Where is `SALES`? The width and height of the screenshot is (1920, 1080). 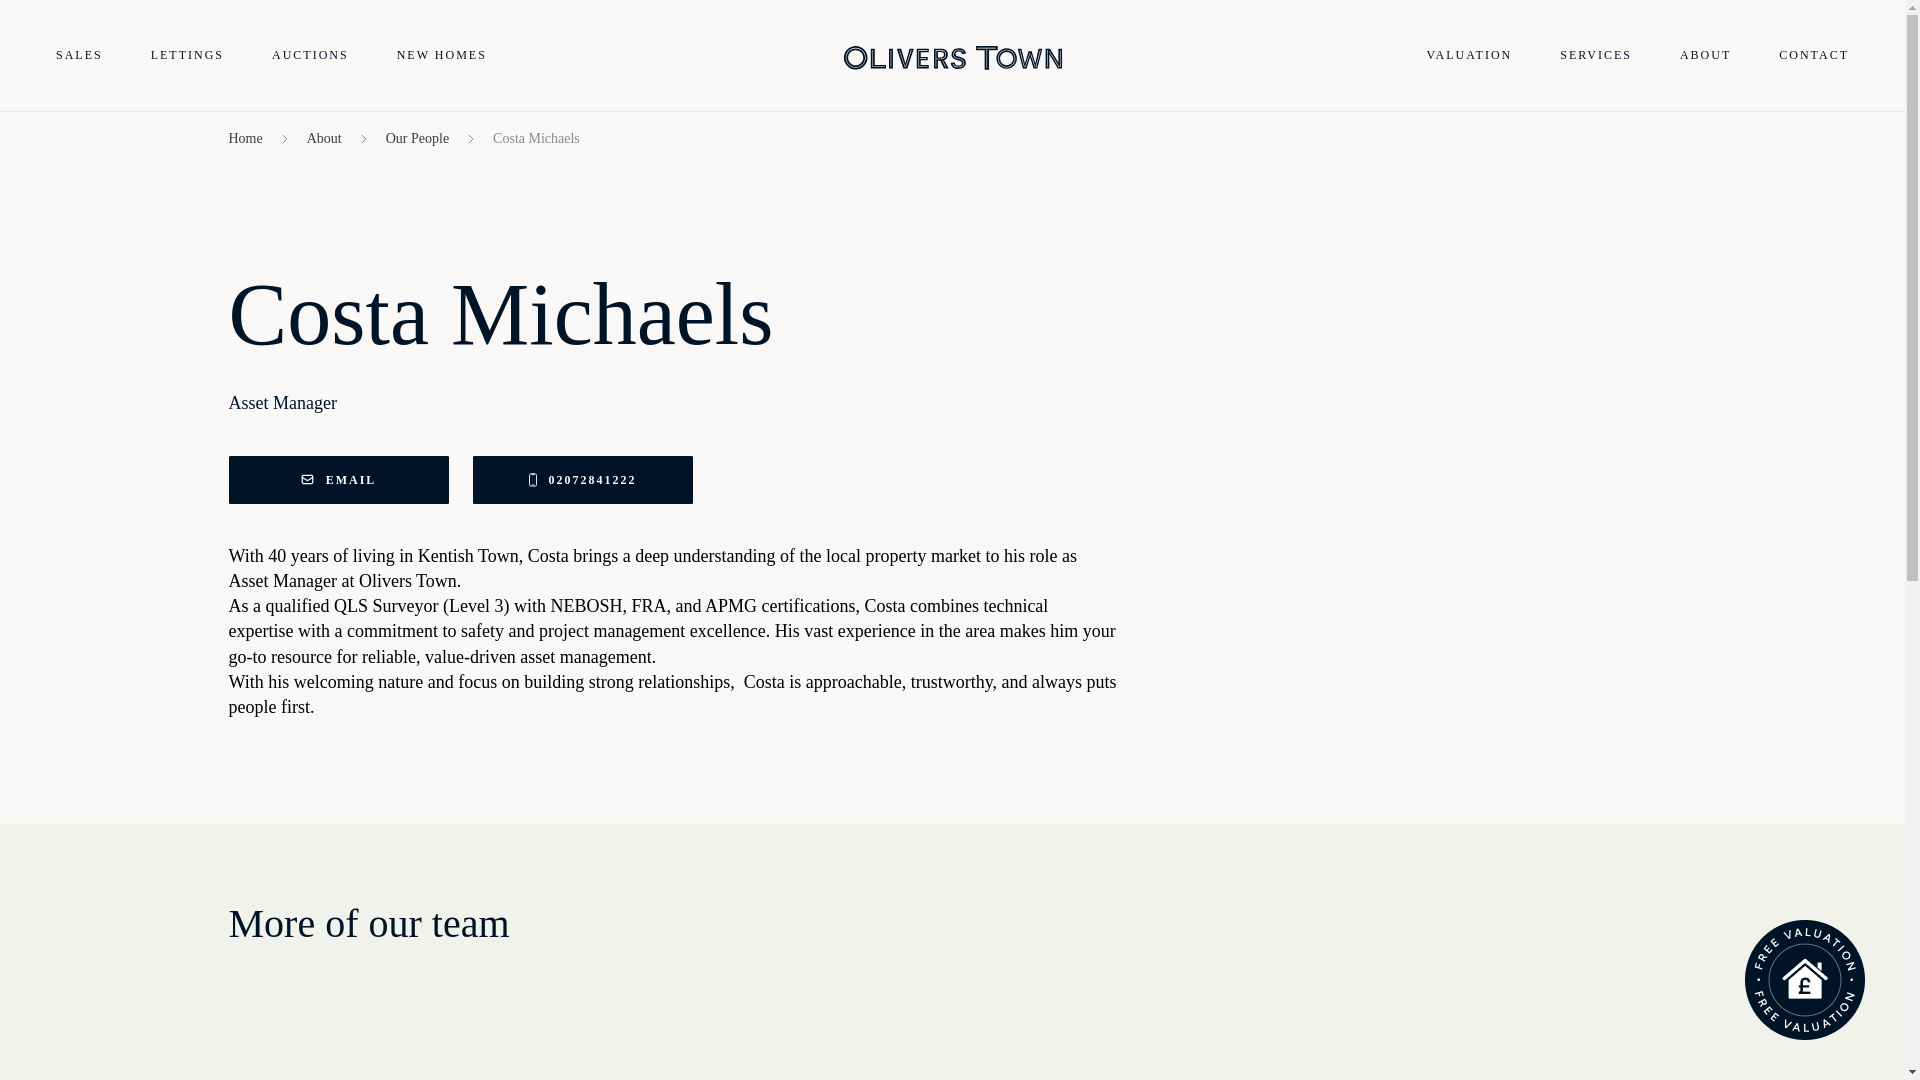 SALES is located at coordinates (79, 55).